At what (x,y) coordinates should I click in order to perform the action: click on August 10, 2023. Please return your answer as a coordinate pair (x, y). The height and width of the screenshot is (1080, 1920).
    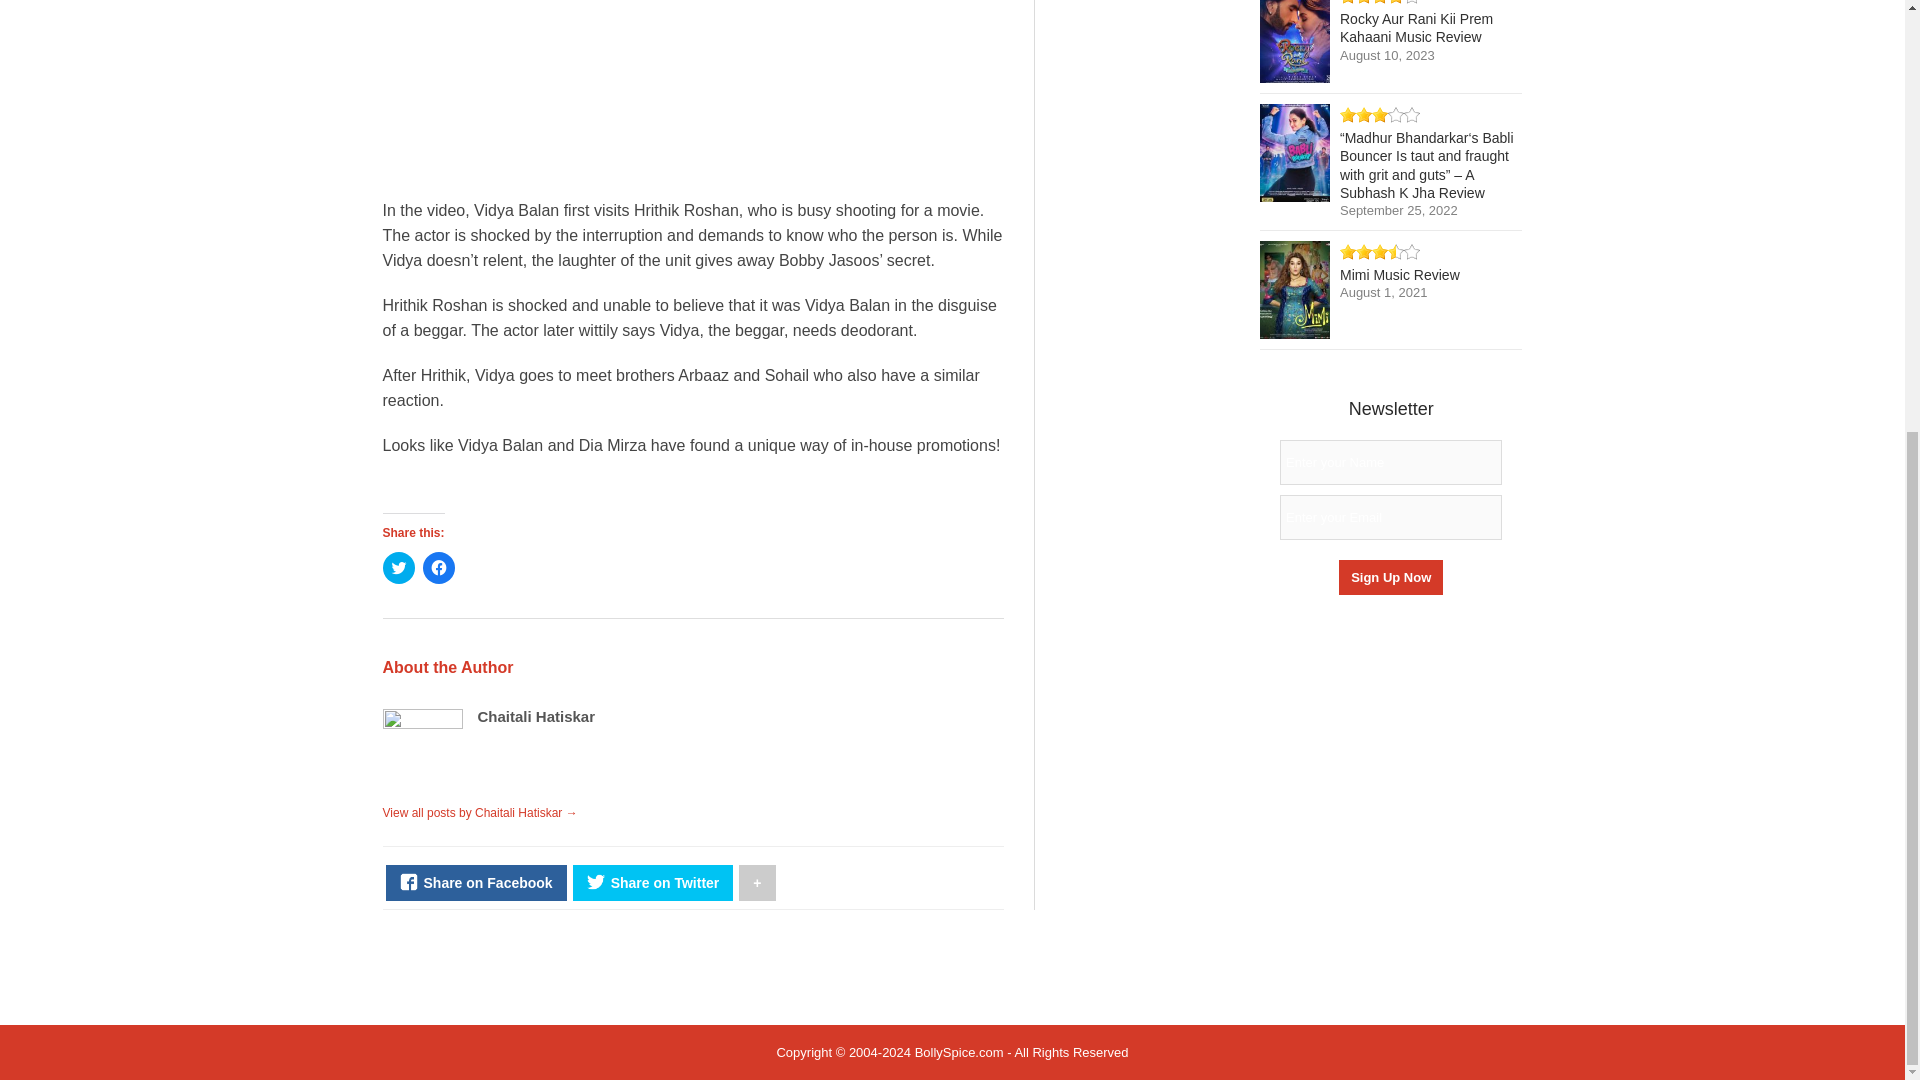
    Looking at the image, I should click on (1387, 54).